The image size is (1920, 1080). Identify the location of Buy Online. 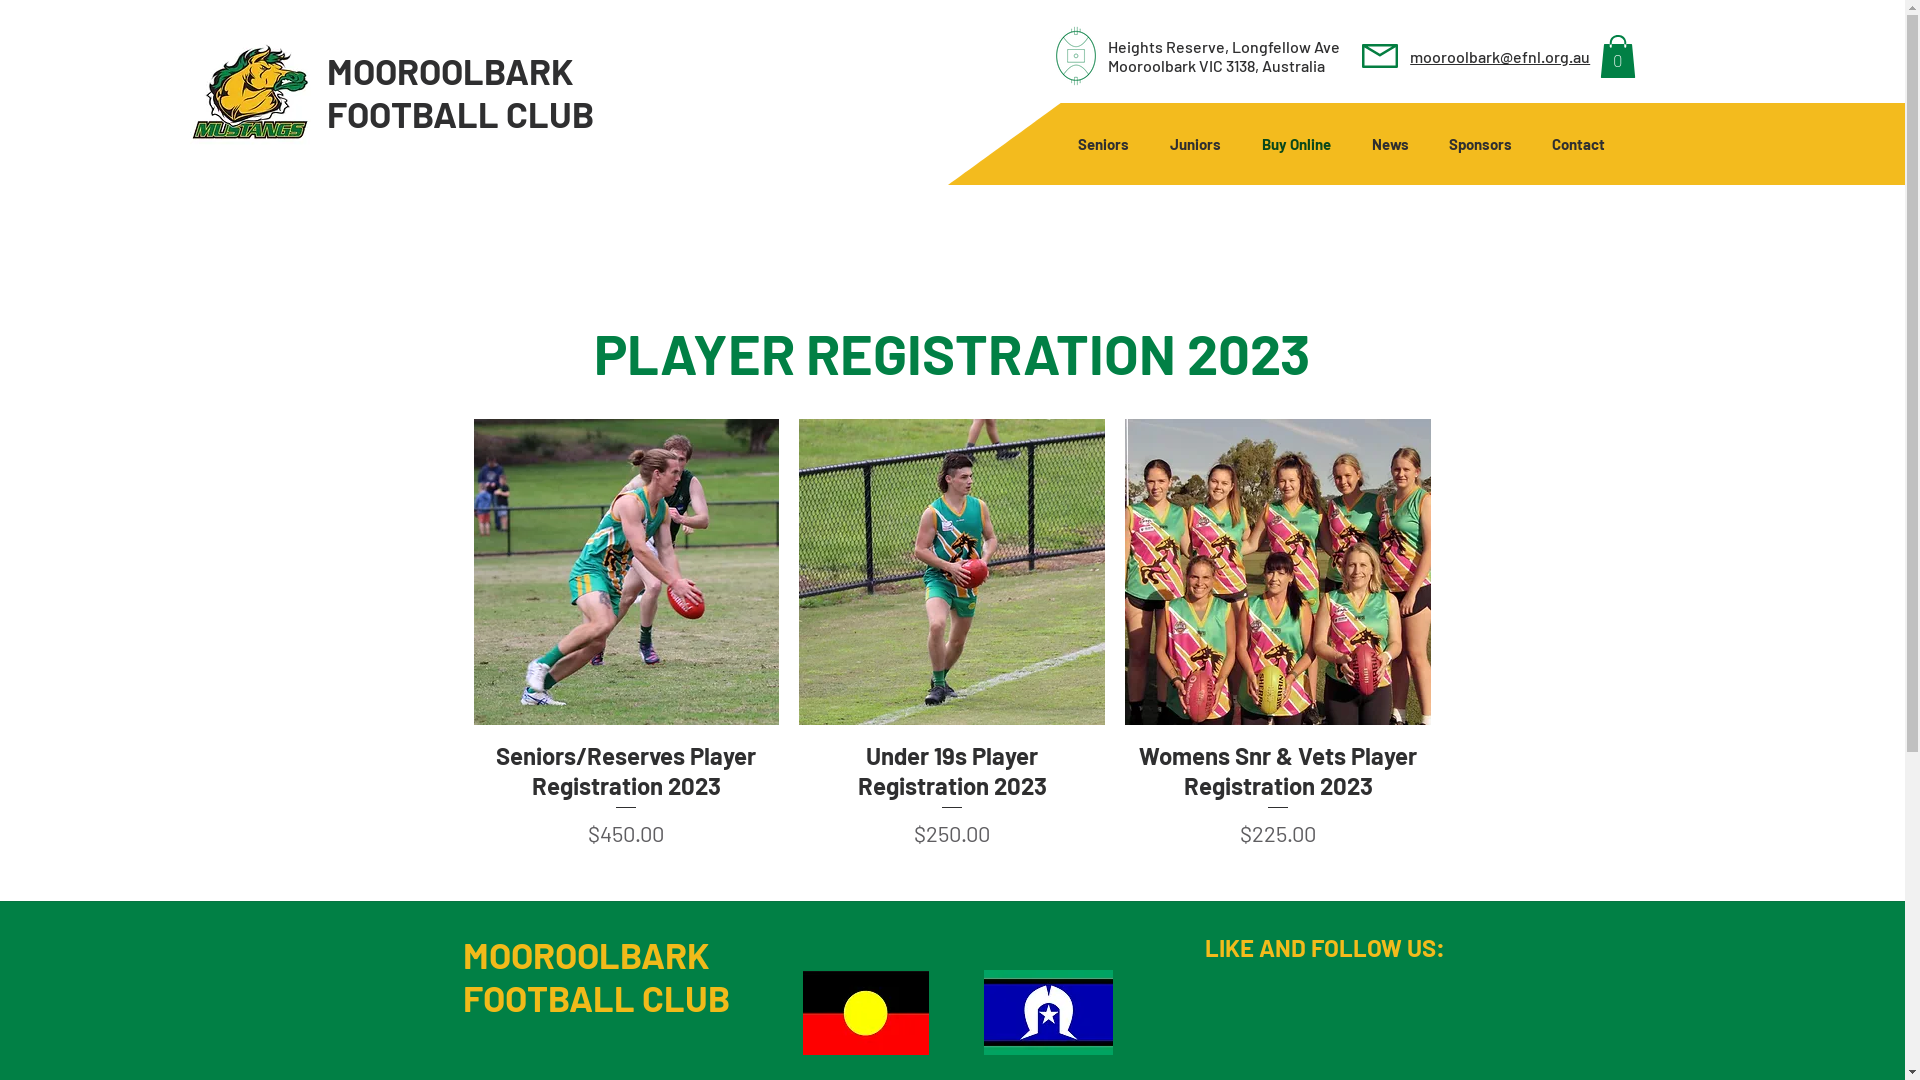
(1297, 144).